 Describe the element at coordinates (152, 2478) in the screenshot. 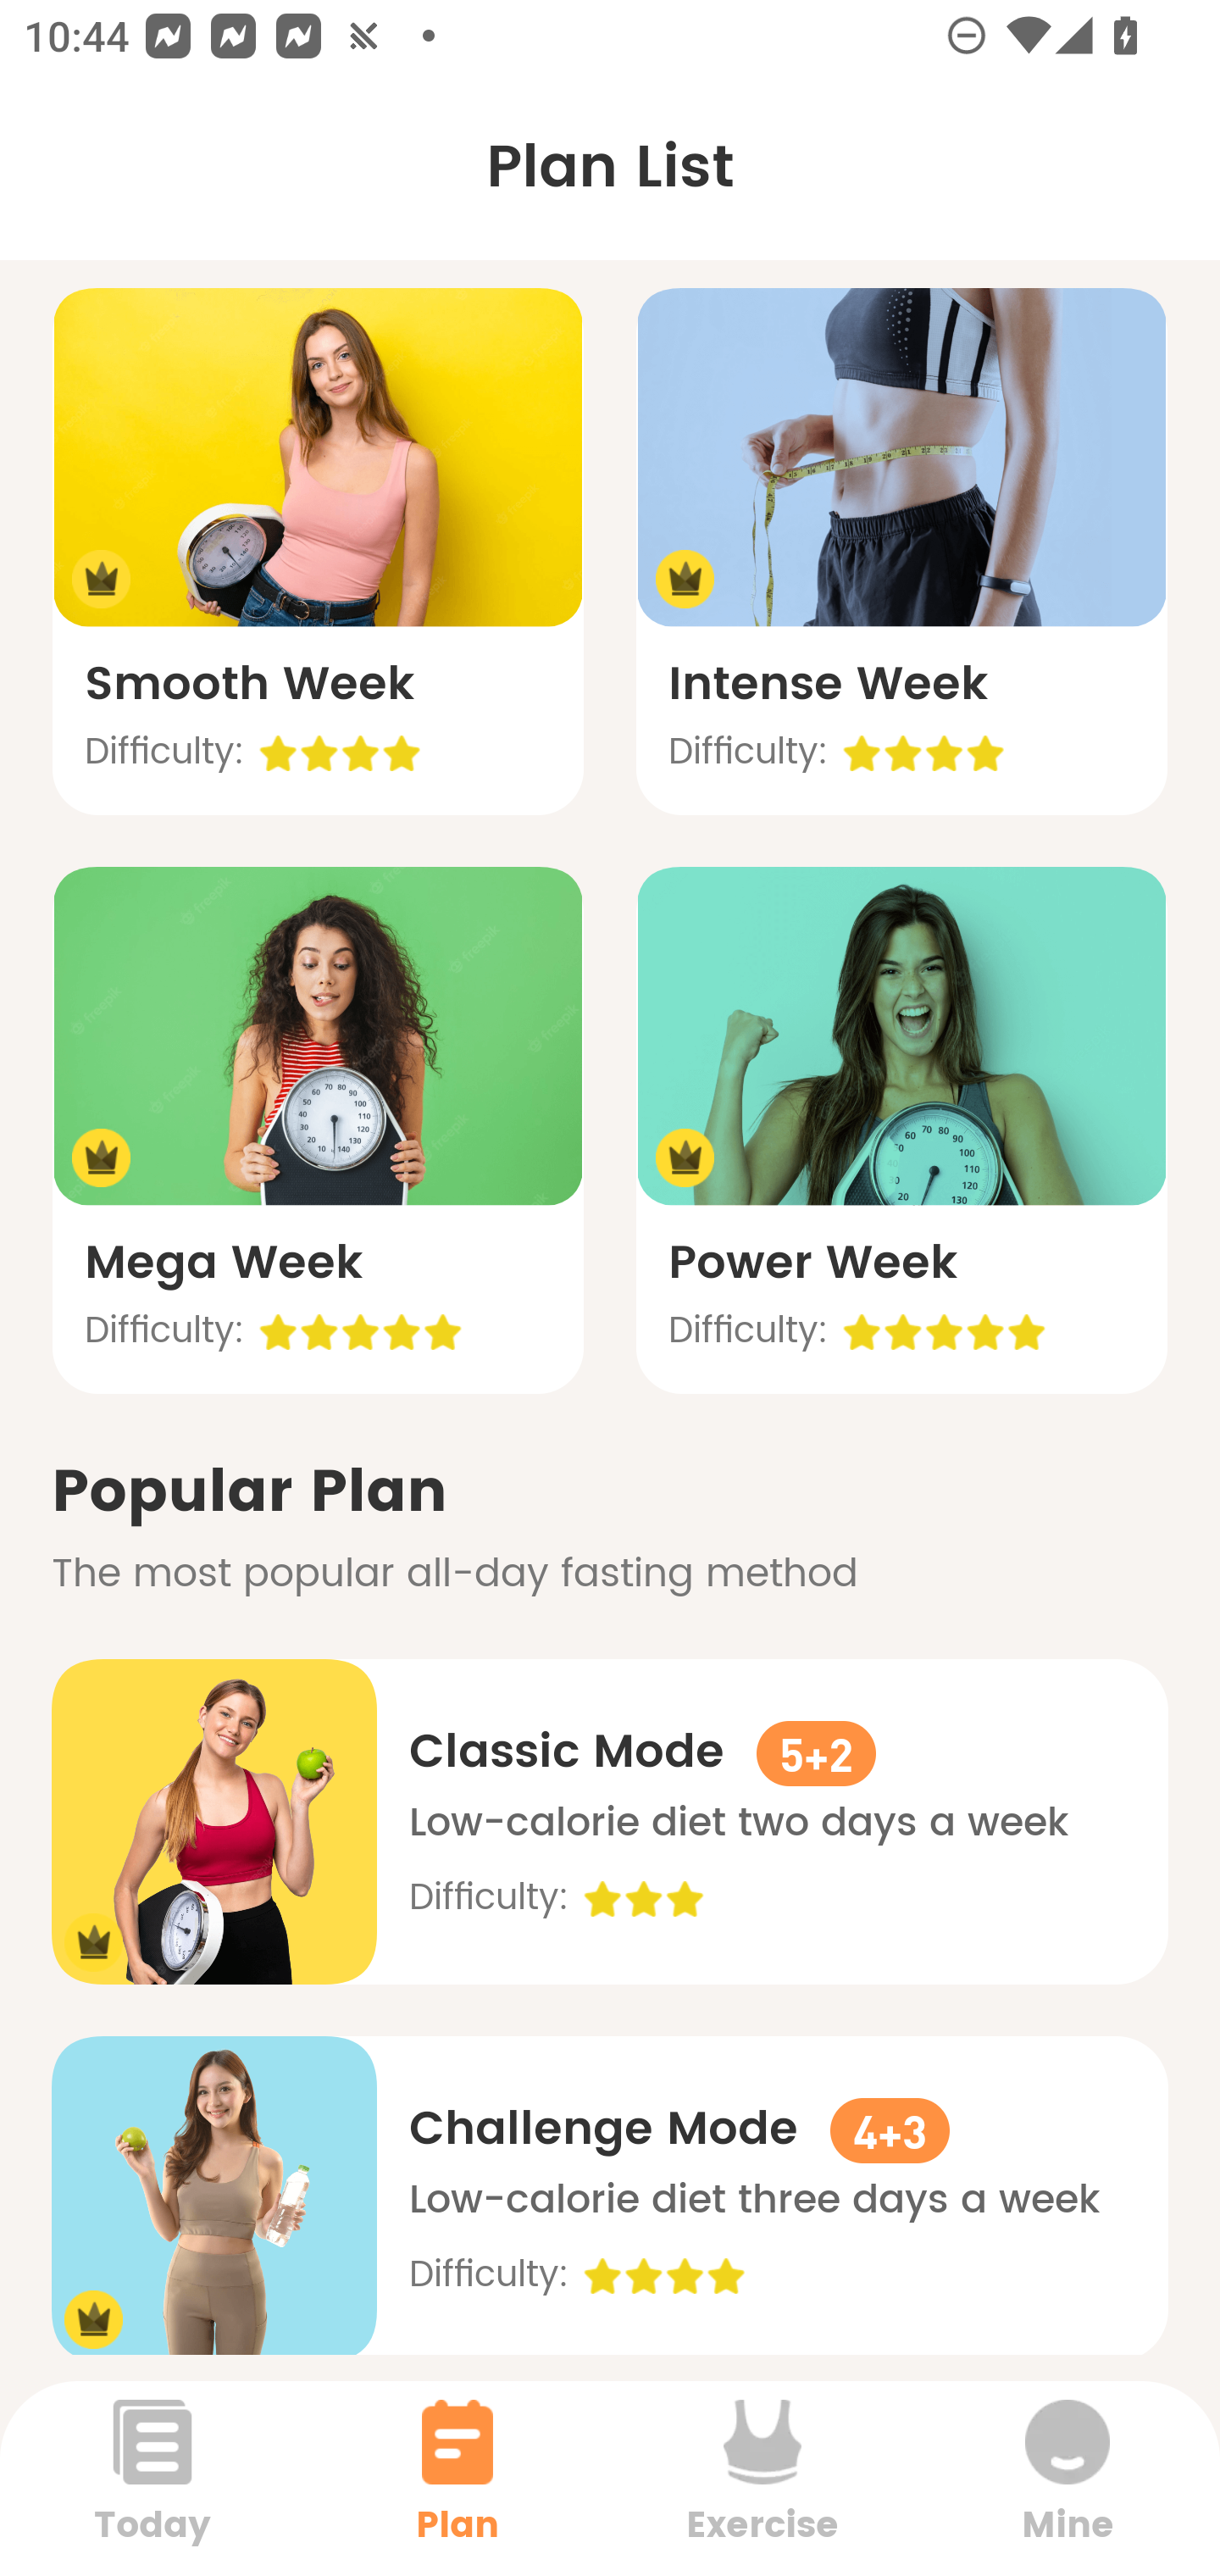

I see `Today` at that location.